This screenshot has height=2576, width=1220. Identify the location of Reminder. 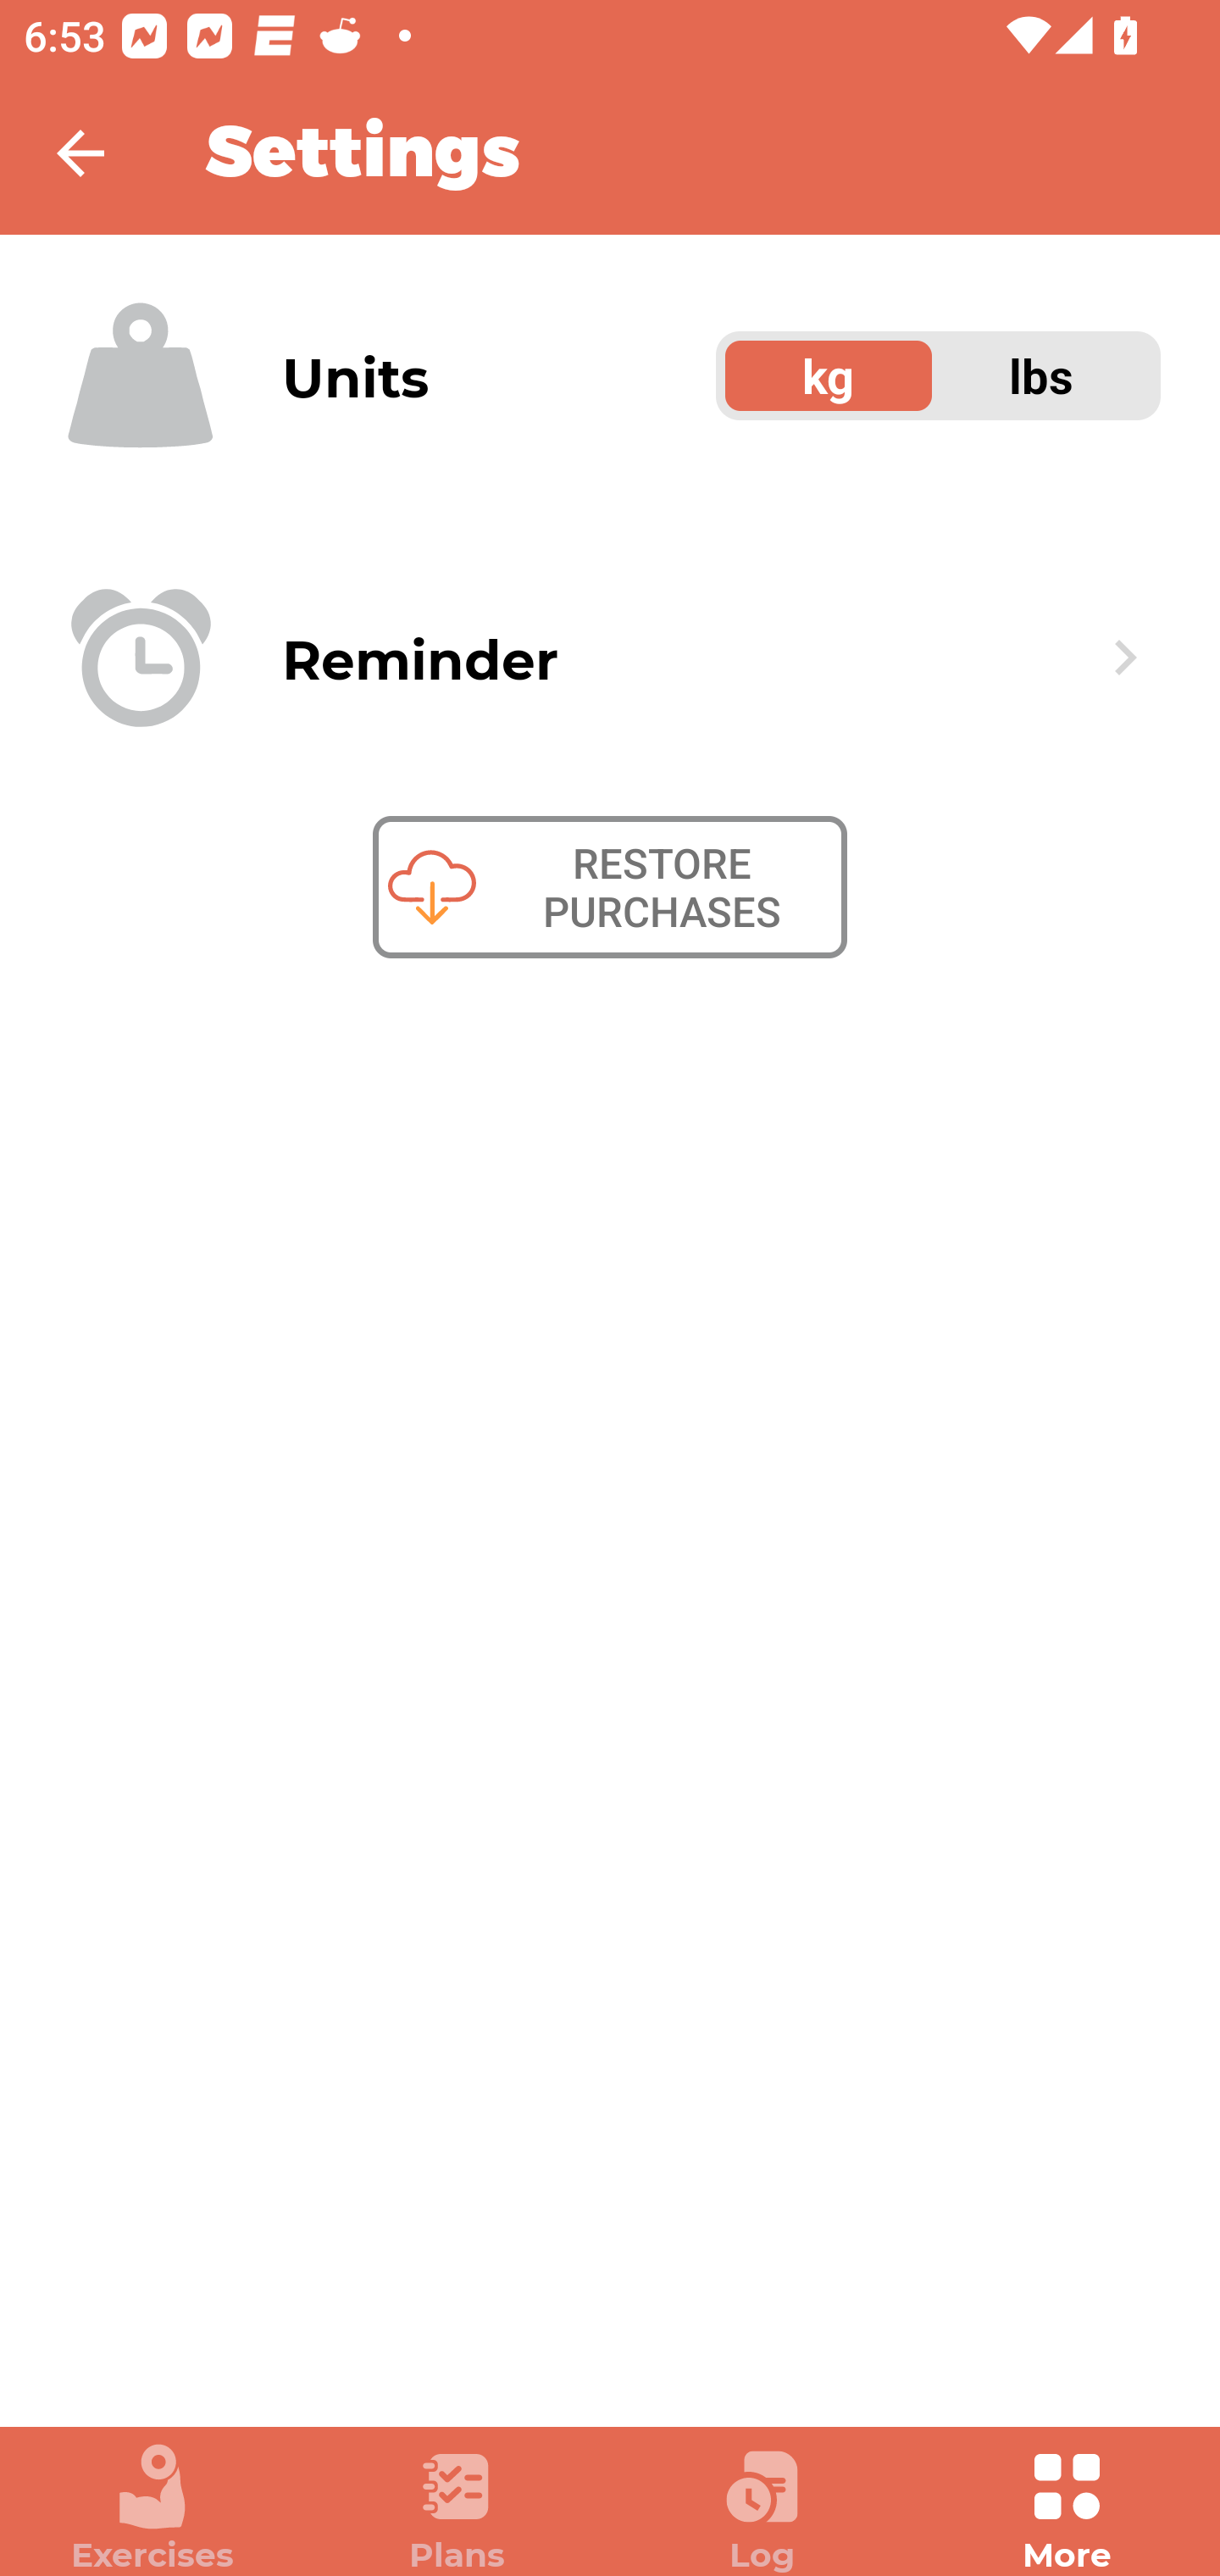
(610, 658).